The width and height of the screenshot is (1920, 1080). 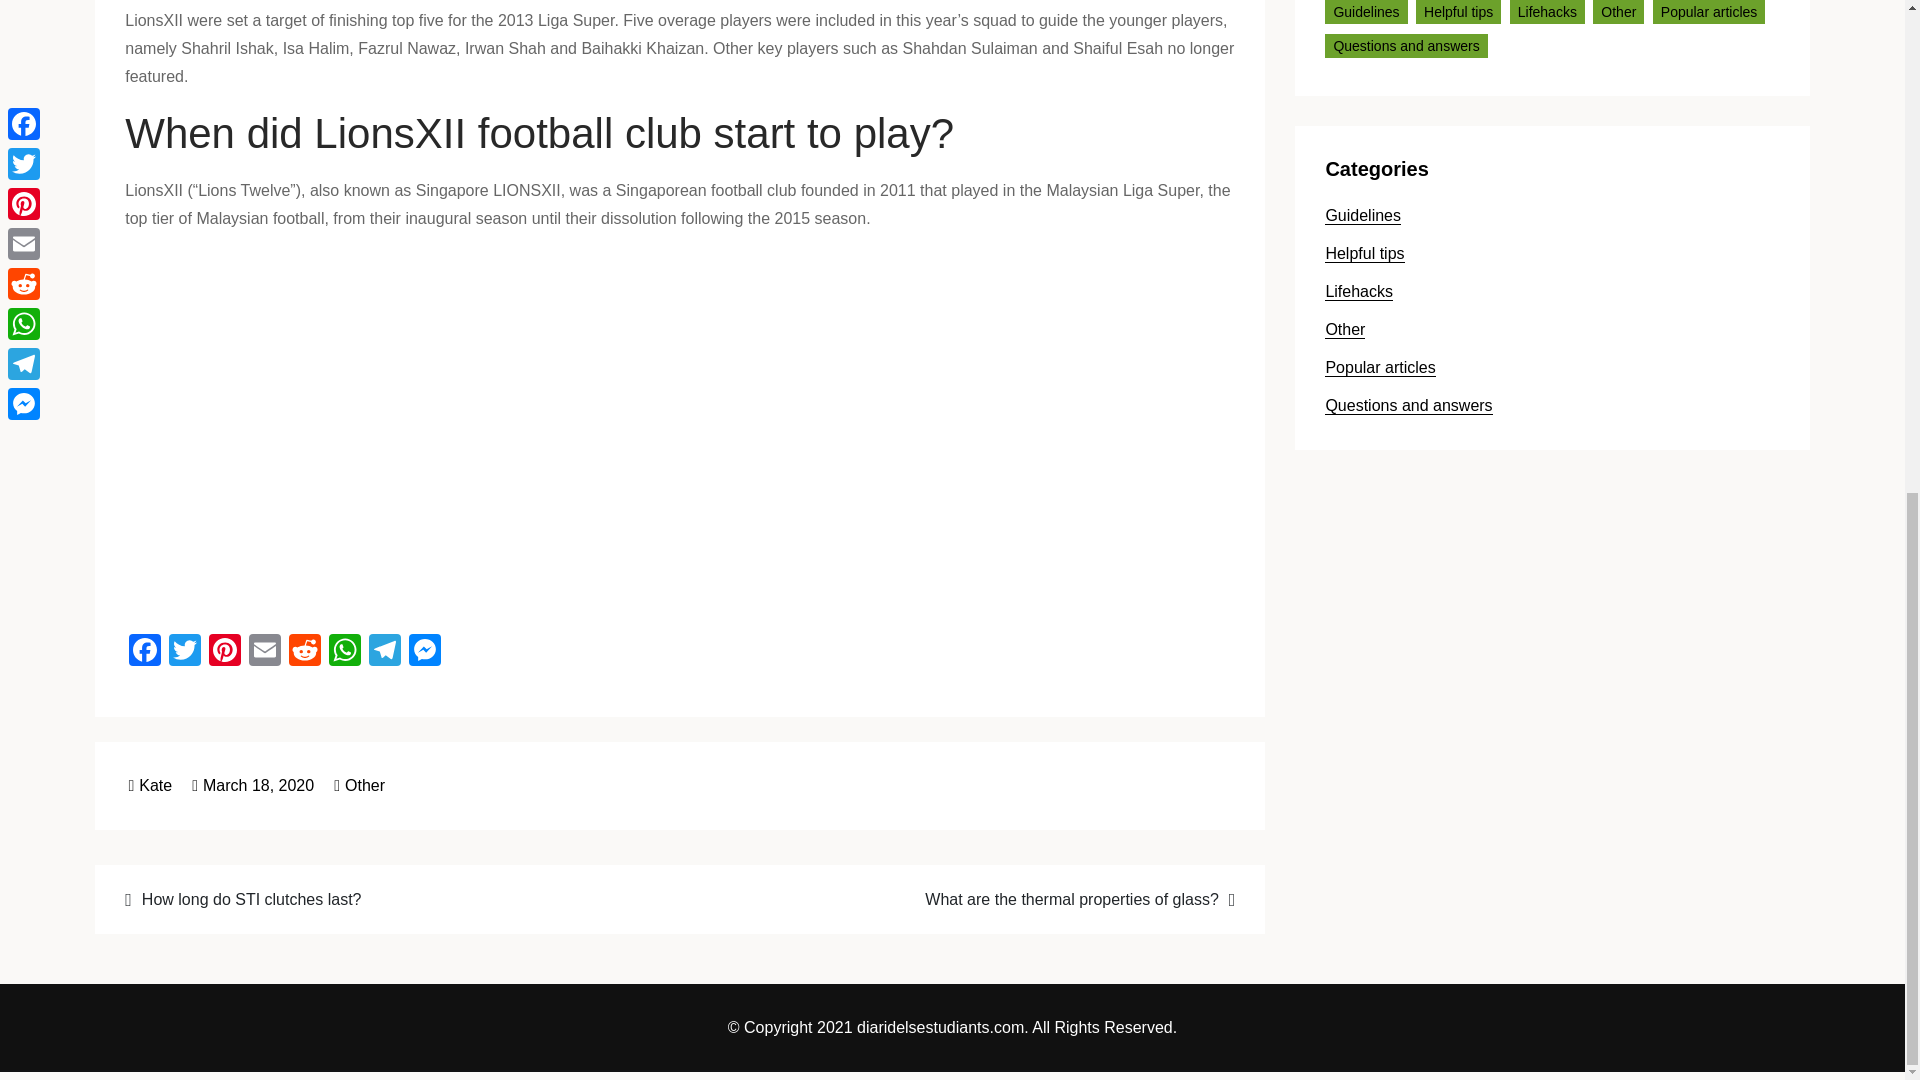 What do you see at coordinates (225, 652) in the screenshot?
I see `Pinterest` at bounding box center [225, 652].